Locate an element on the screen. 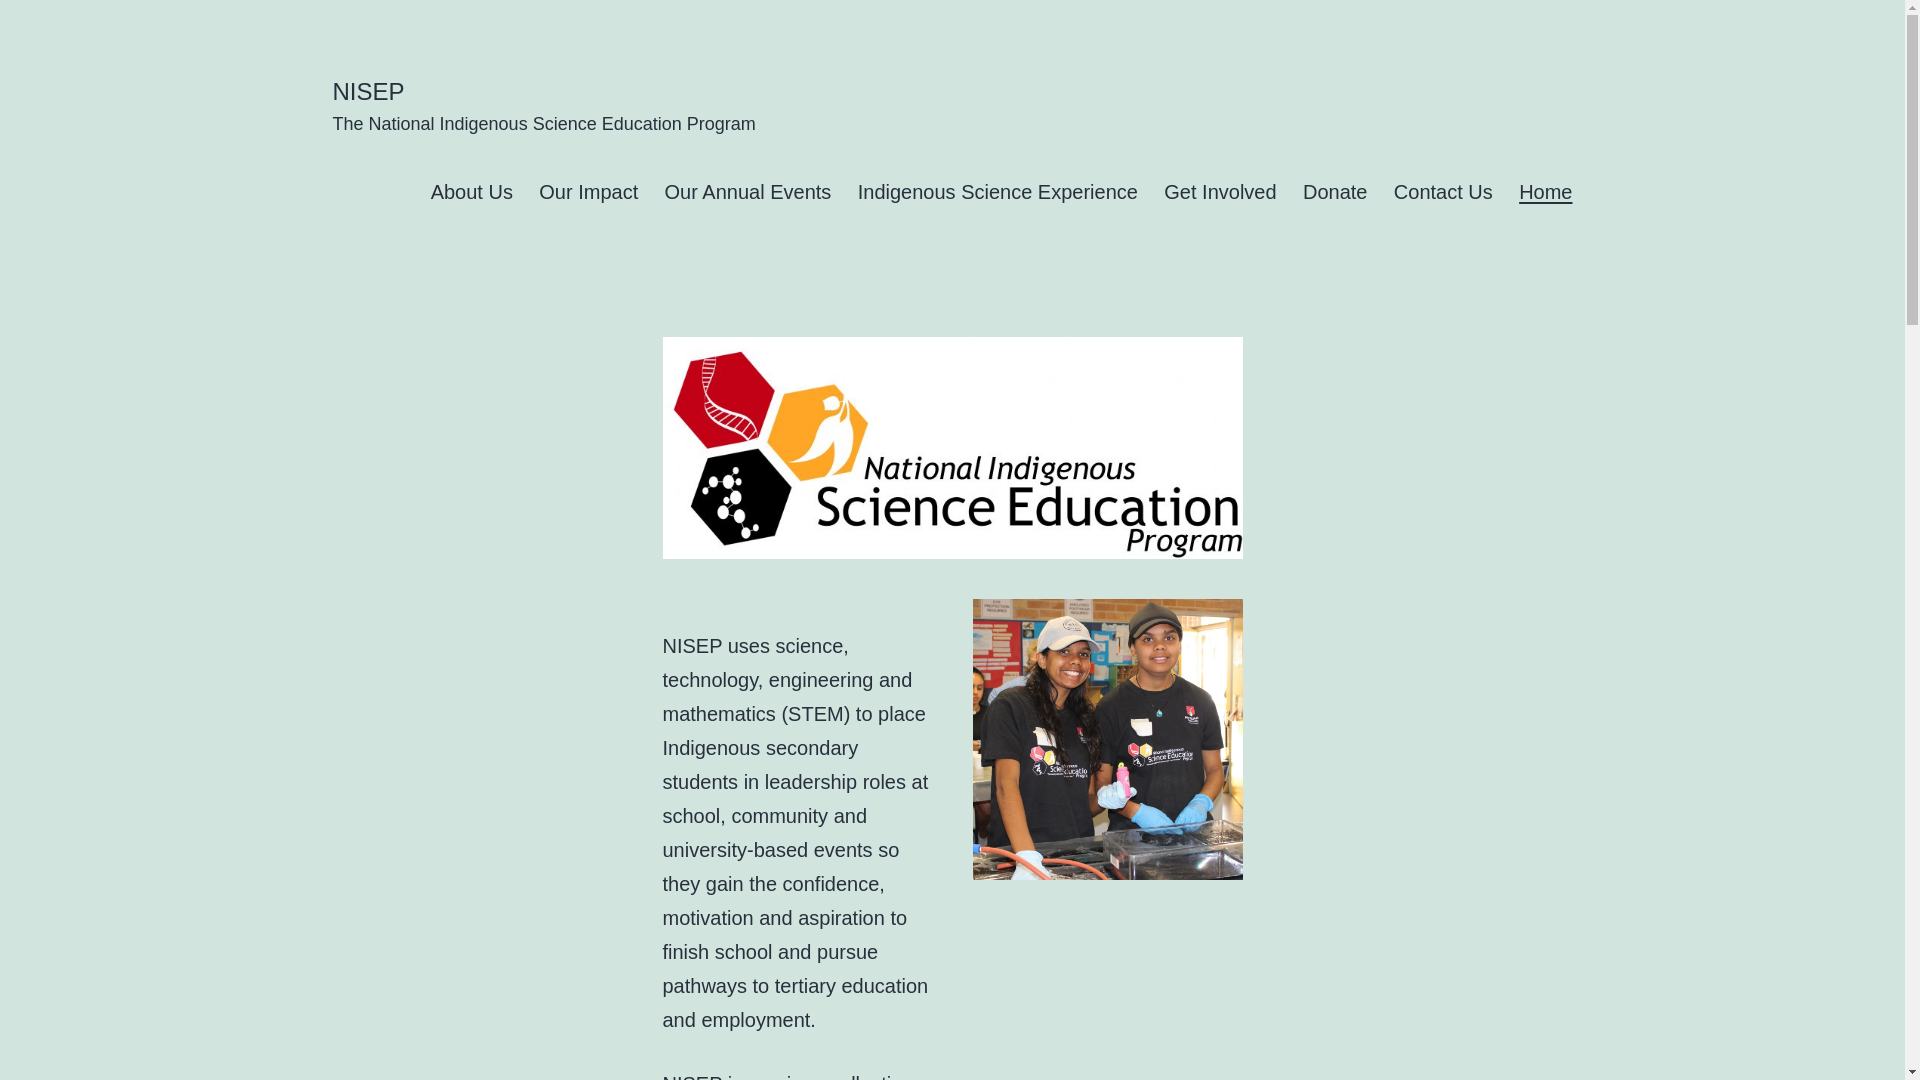 The width and height of the screenshot is (1920, 1080). Contact Us is located at coordinates (1444, 192).